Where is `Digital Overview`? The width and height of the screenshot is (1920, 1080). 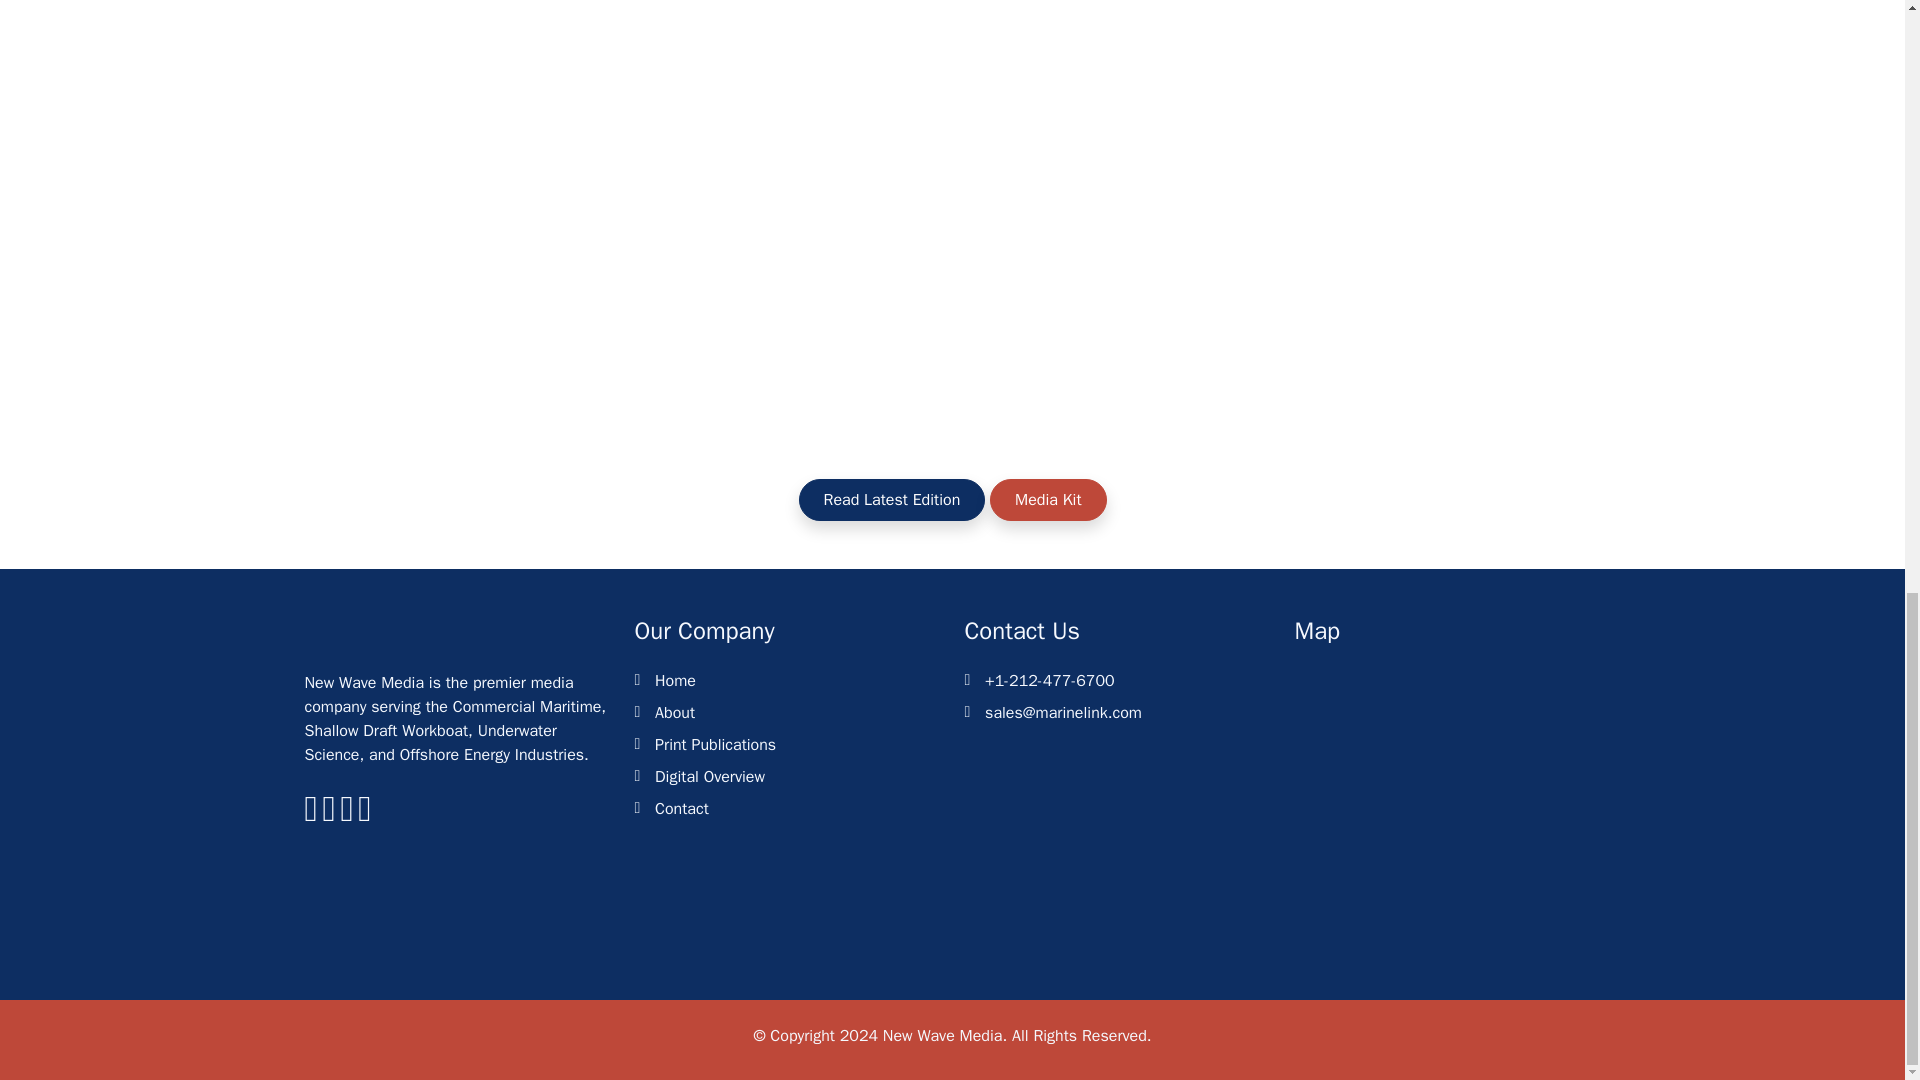
Digital Overview is located at coordinates (709, 776).